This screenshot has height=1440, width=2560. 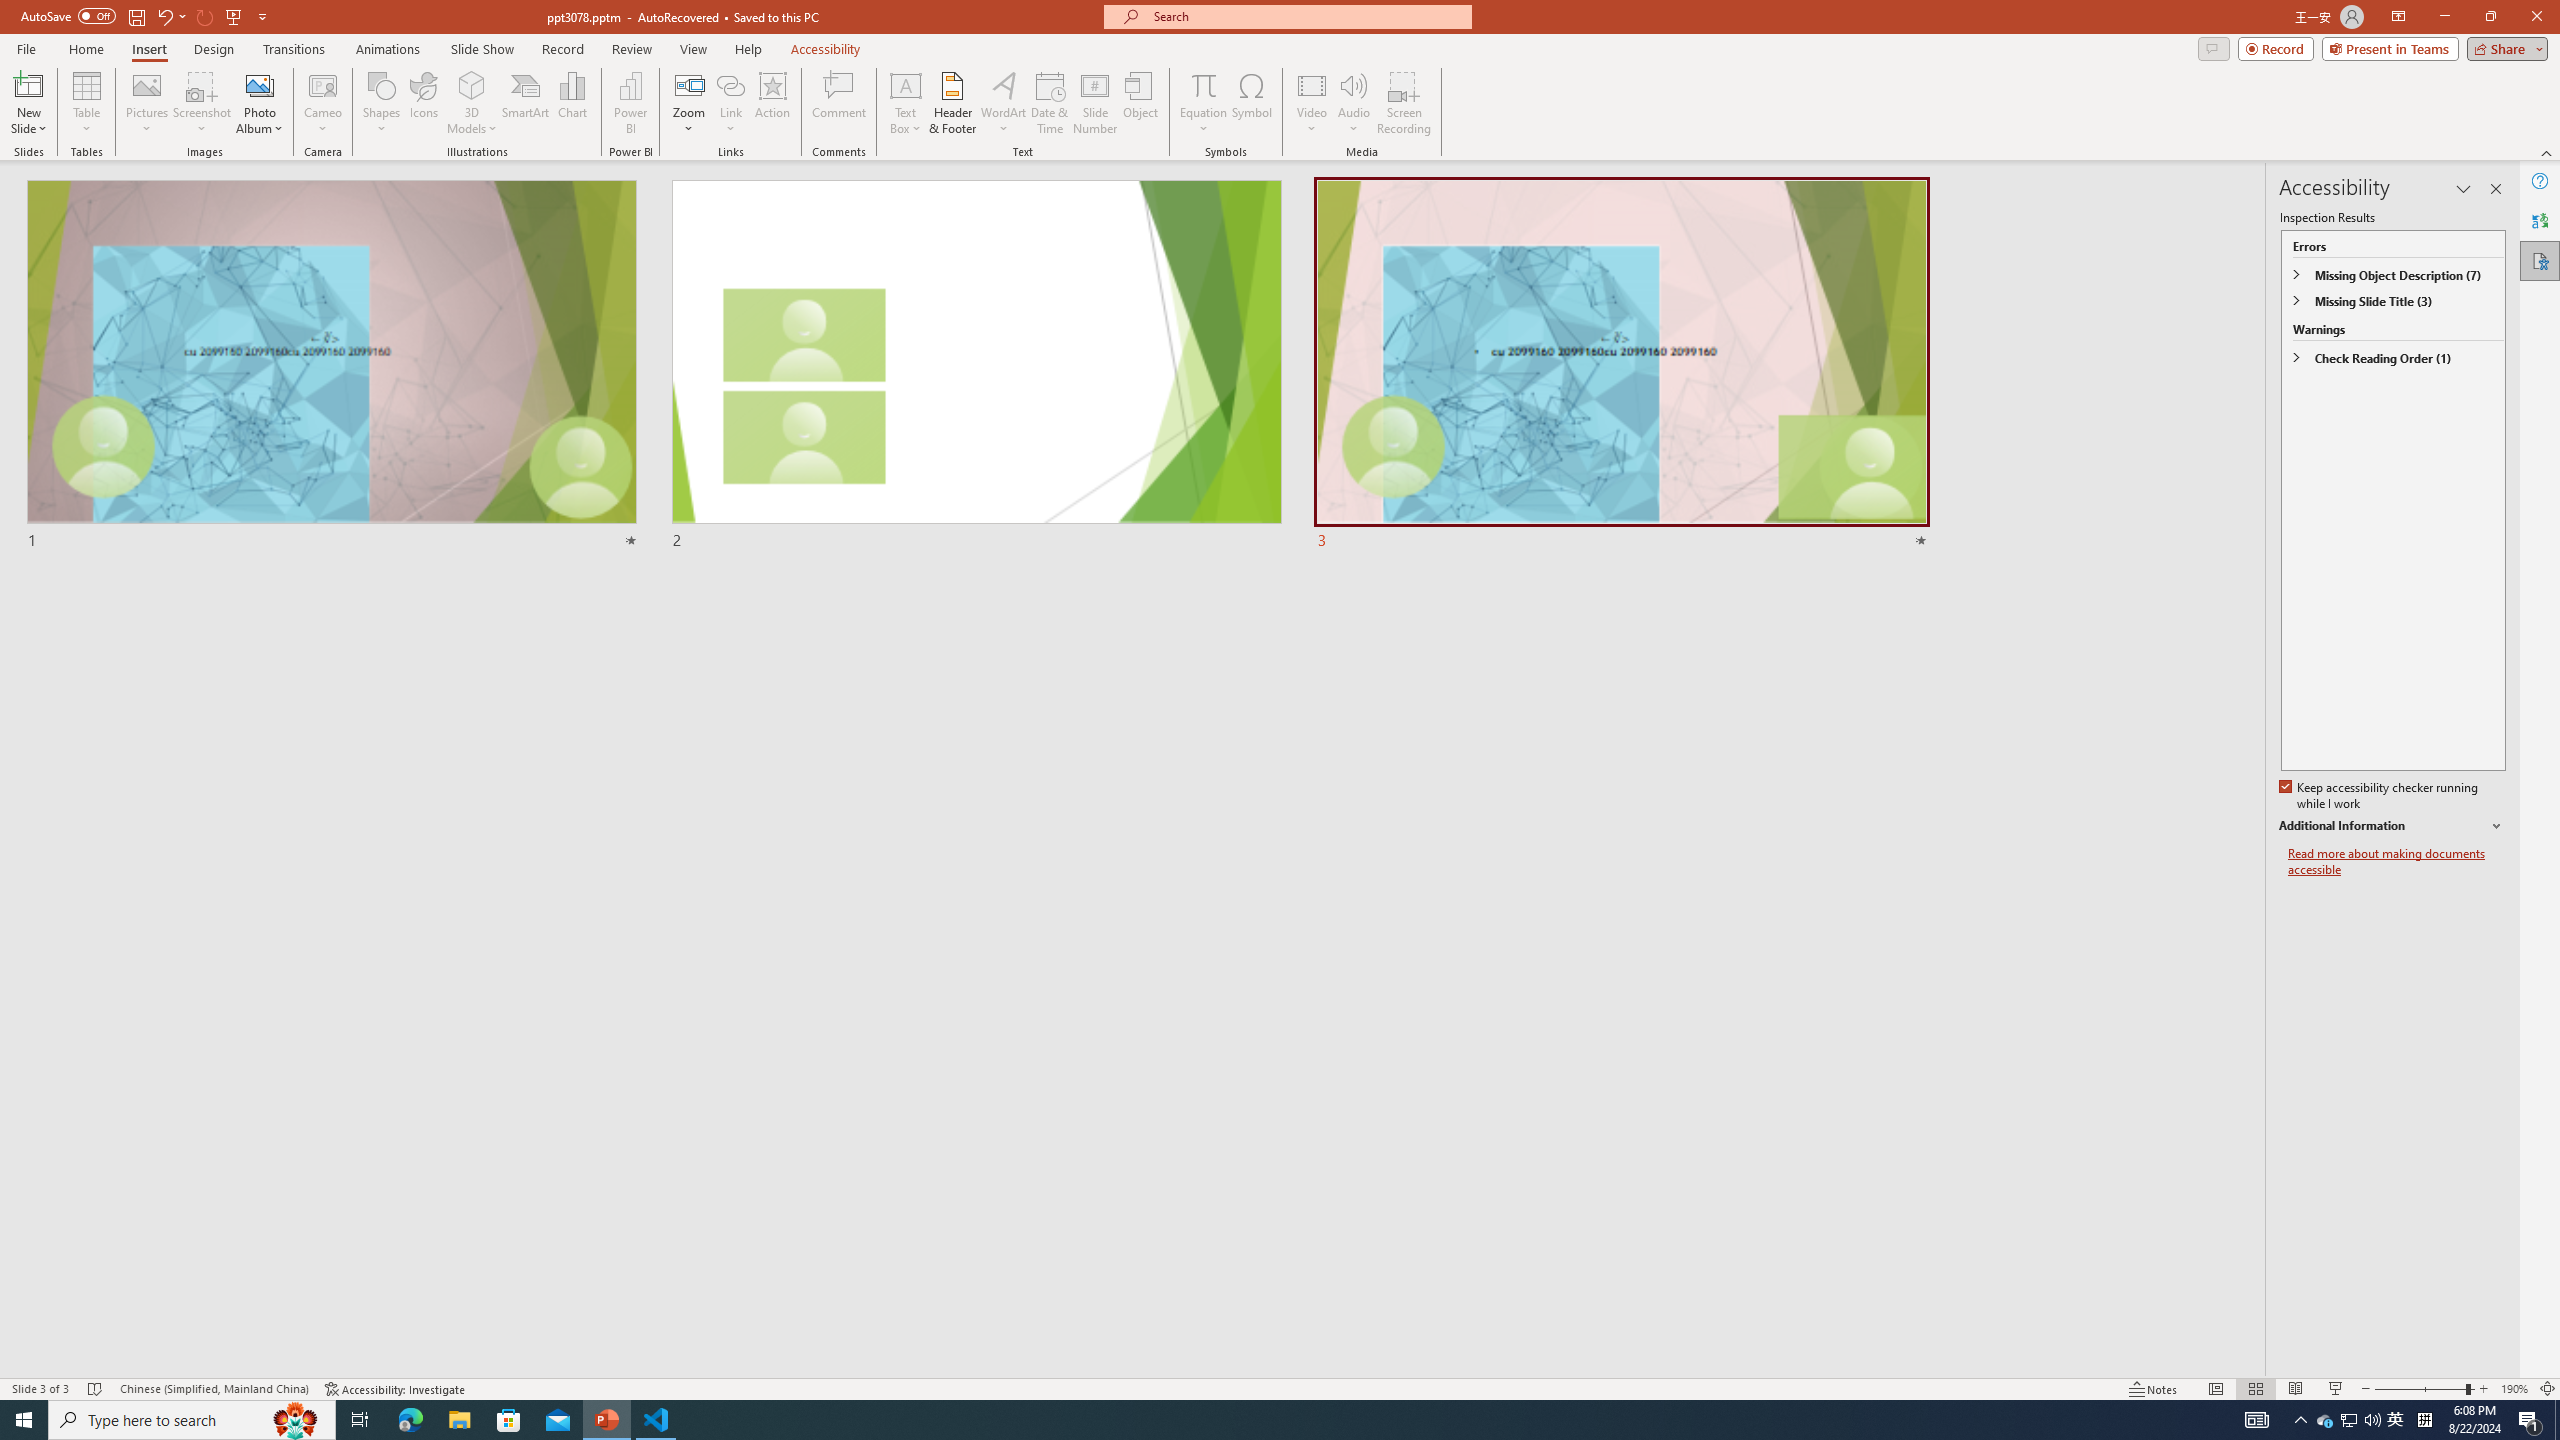 I want to click on Date & Time..., so click(x=1050, y=103).